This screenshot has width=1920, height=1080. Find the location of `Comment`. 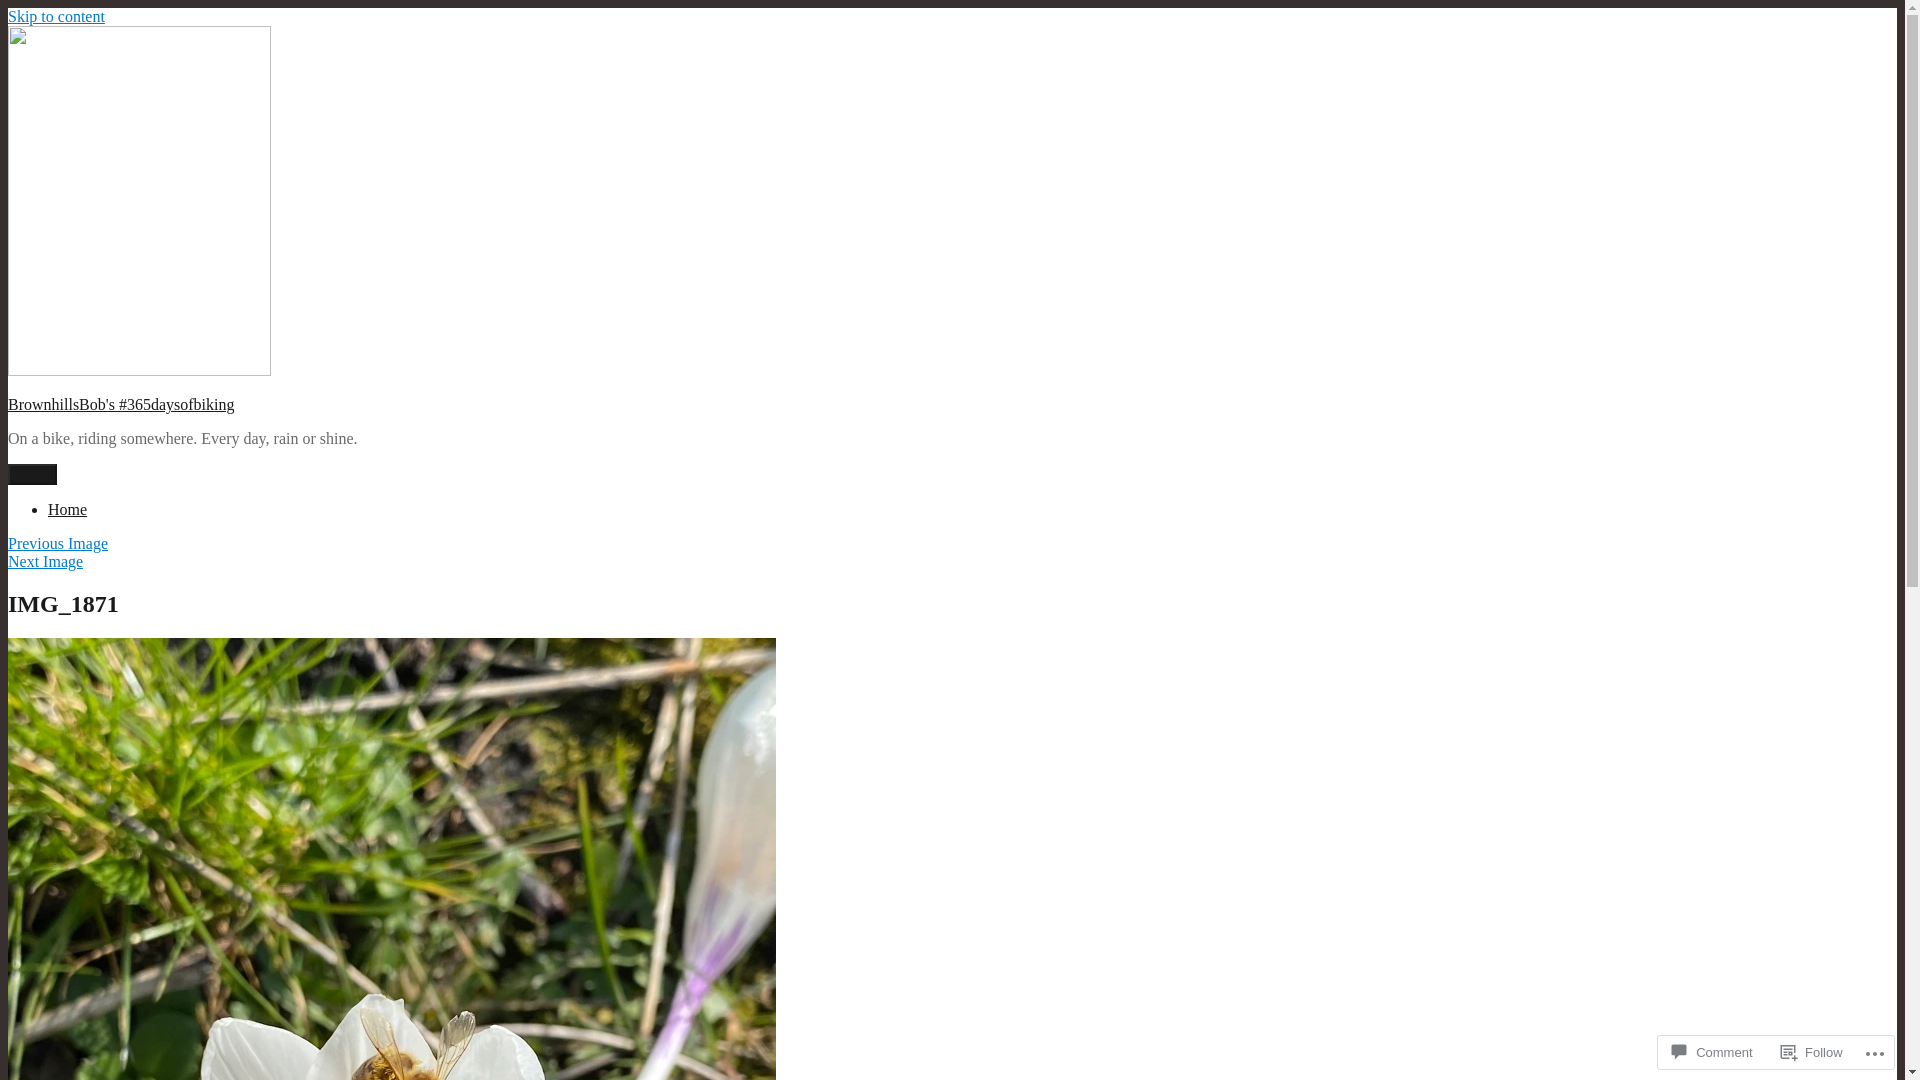

Comment is located at coordinates (1712, 1052).